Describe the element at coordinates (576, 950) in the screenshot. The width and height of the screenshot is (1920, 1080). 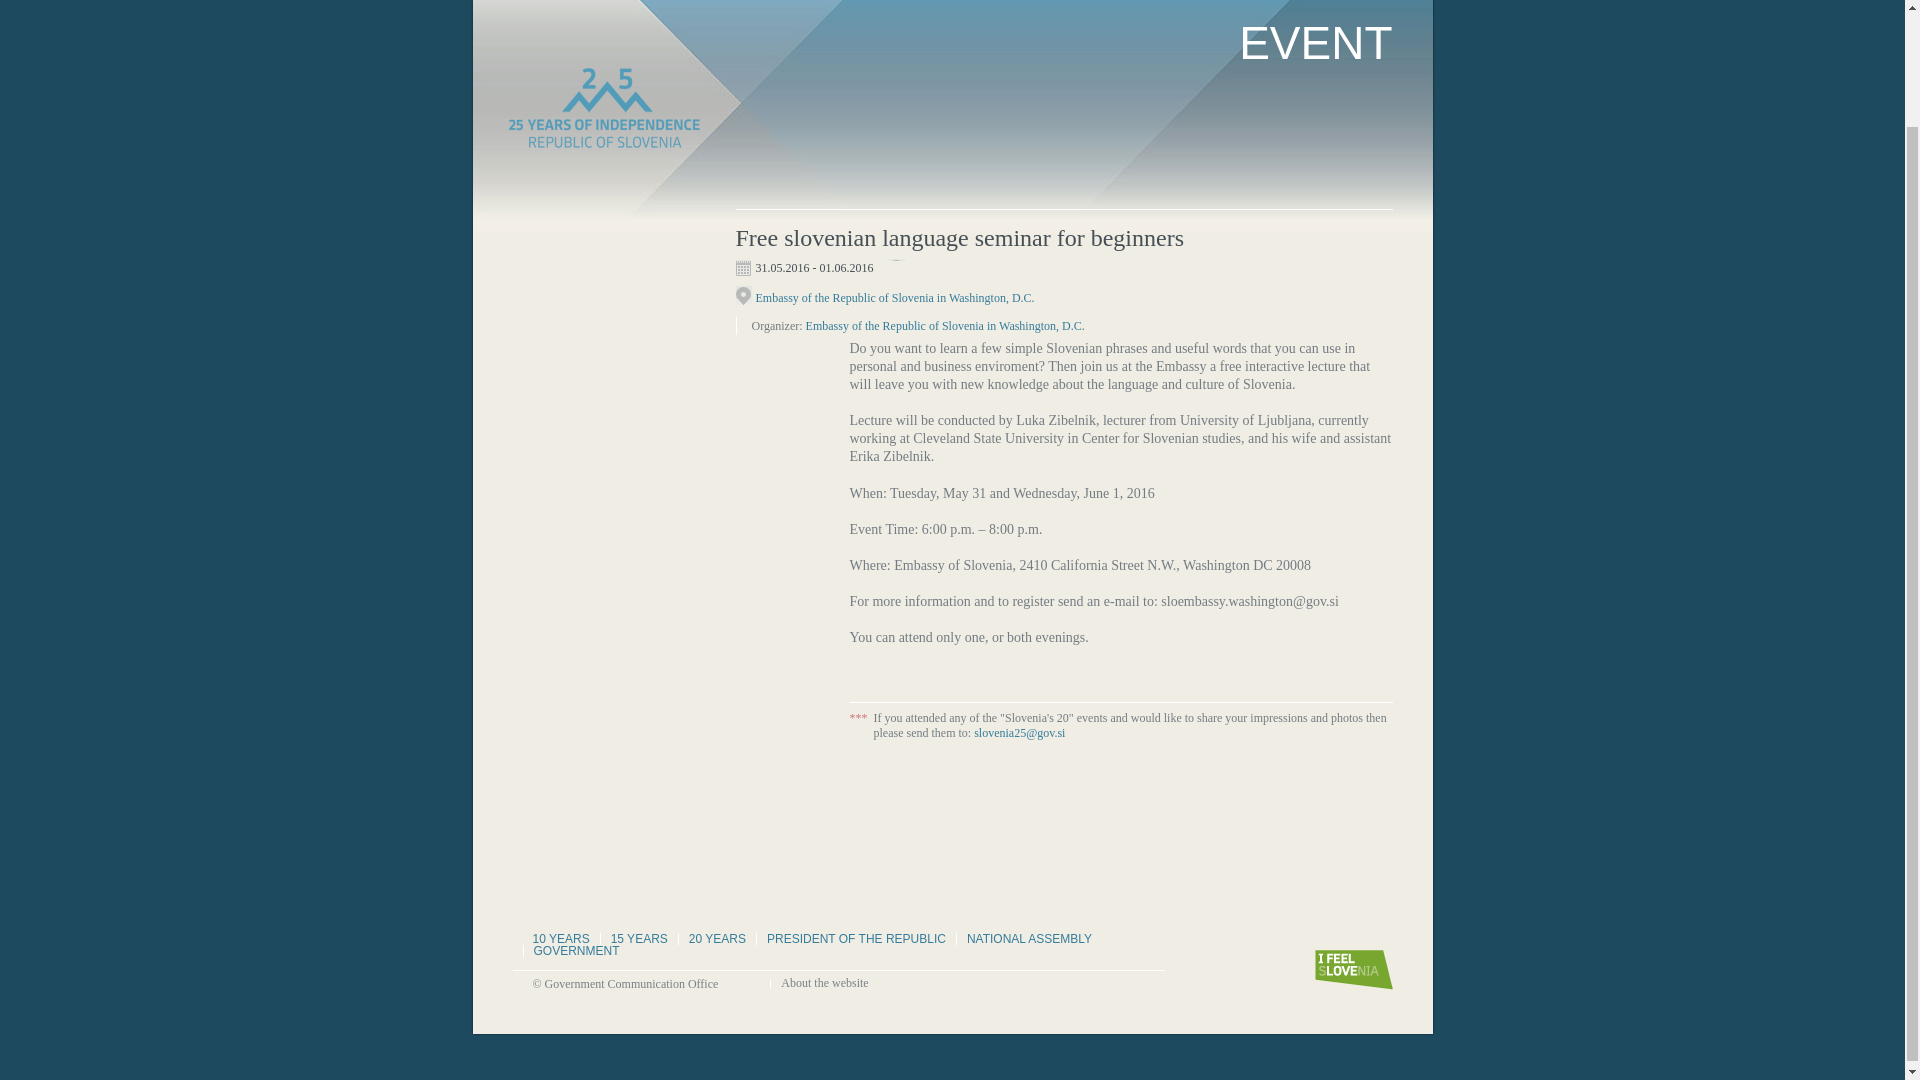
I see `IN Government` at that location.